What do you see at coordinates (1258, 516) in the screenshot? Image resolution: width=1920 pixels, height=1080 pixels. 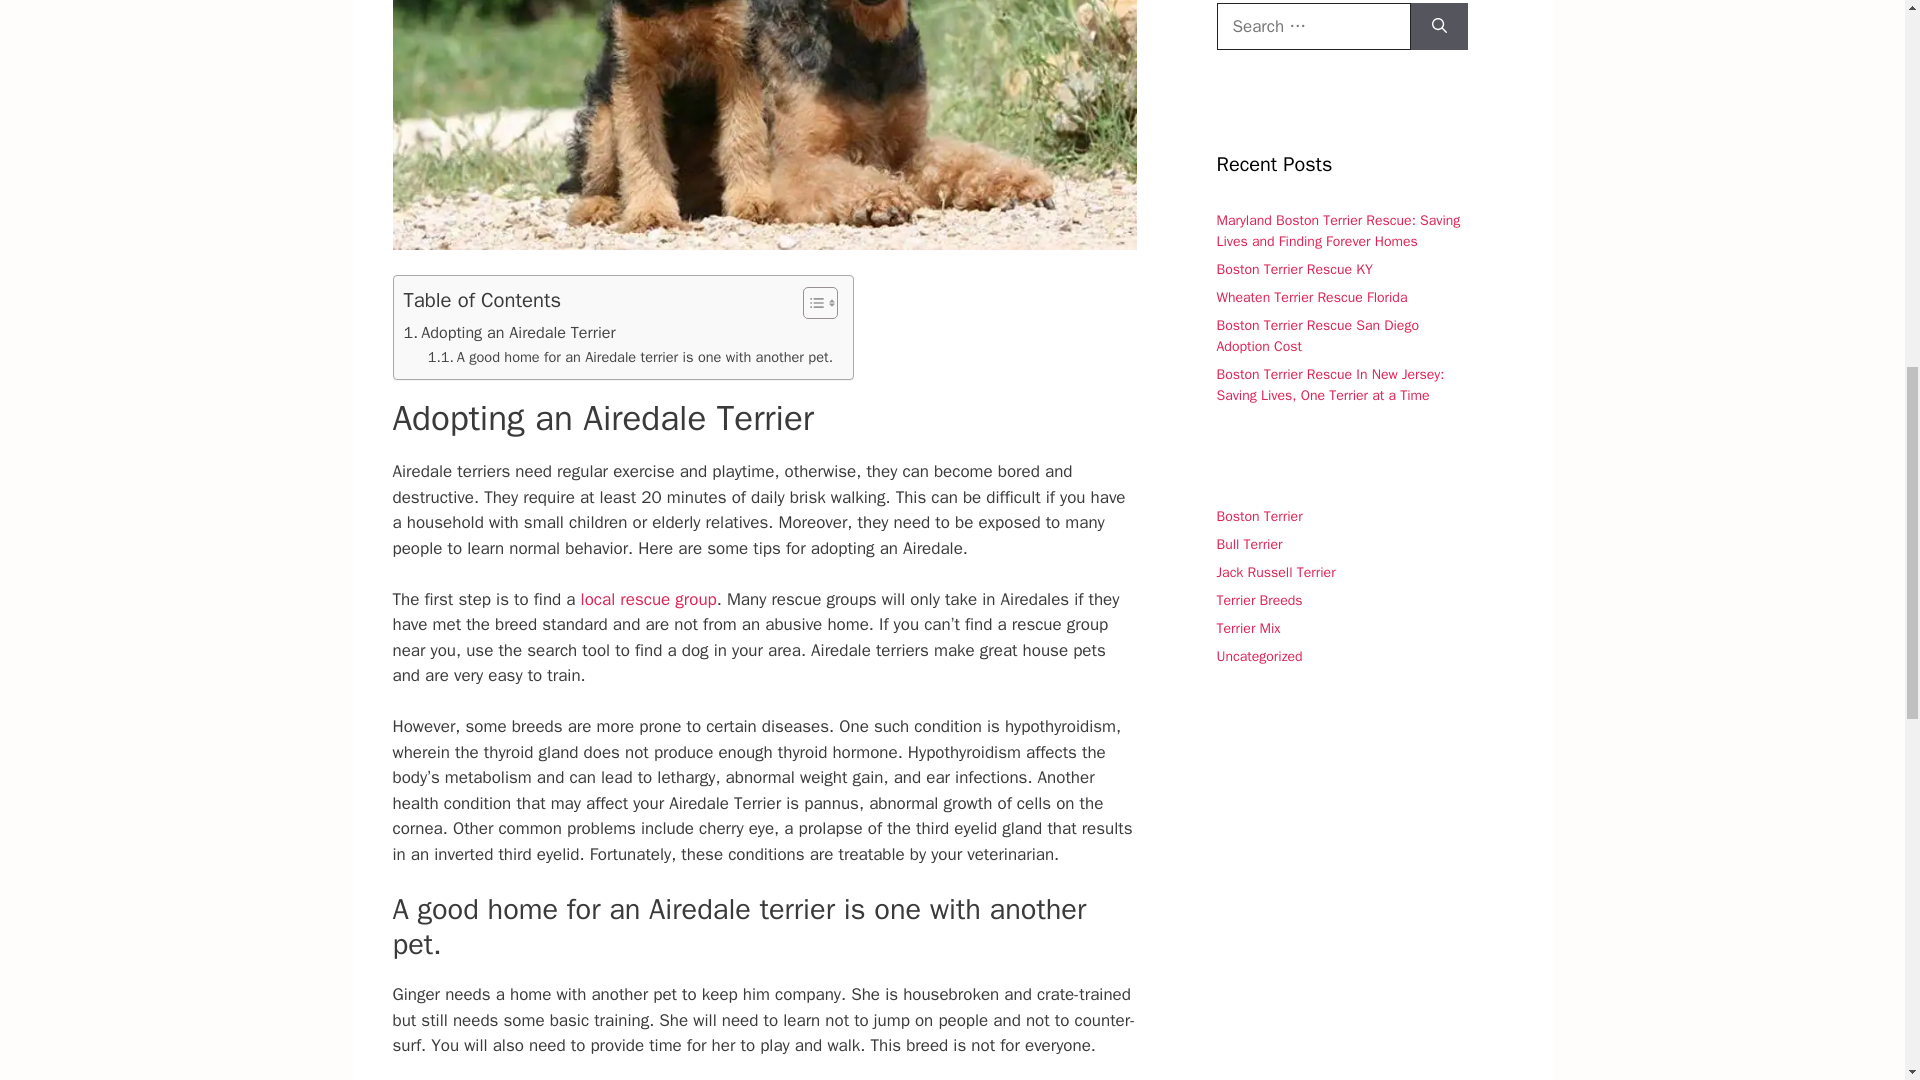 I see `Boston Terrier` at bounding box center [1258, 516].